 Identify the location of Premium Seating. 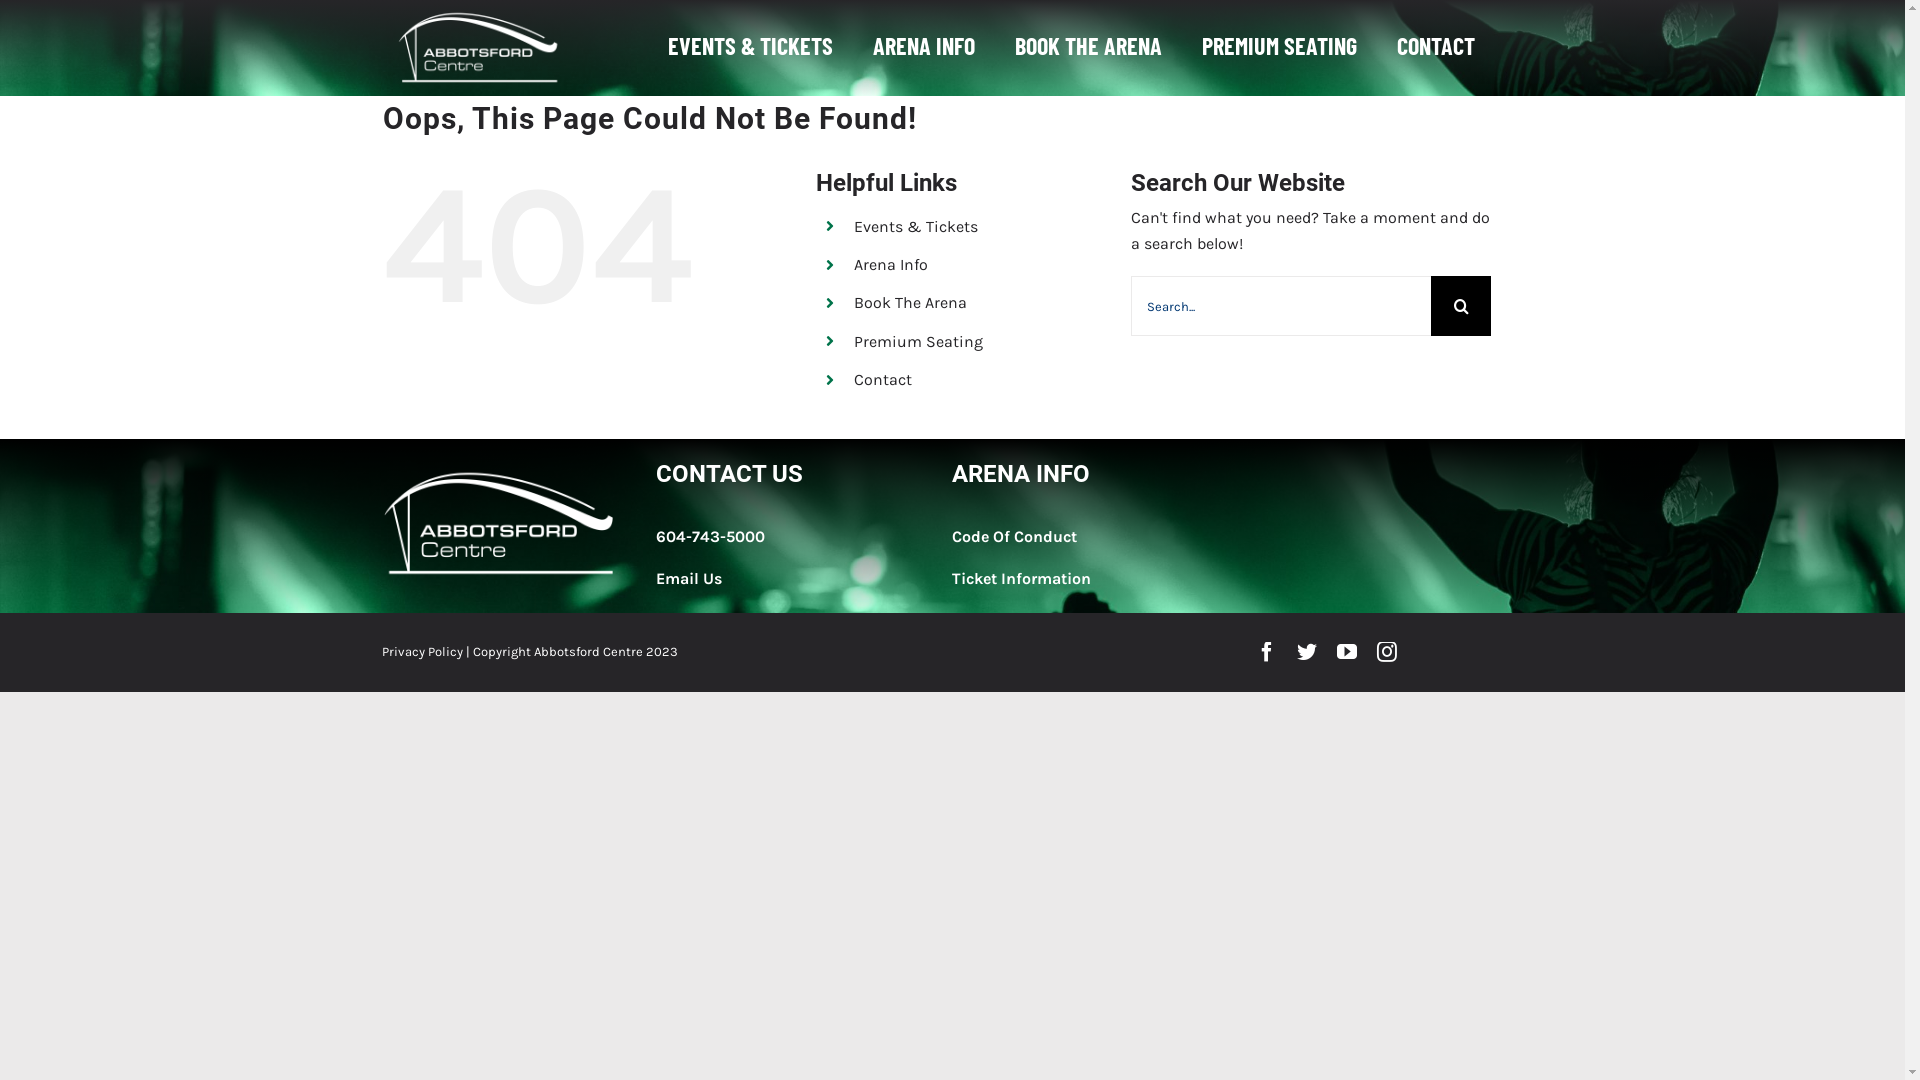
(918, 342).